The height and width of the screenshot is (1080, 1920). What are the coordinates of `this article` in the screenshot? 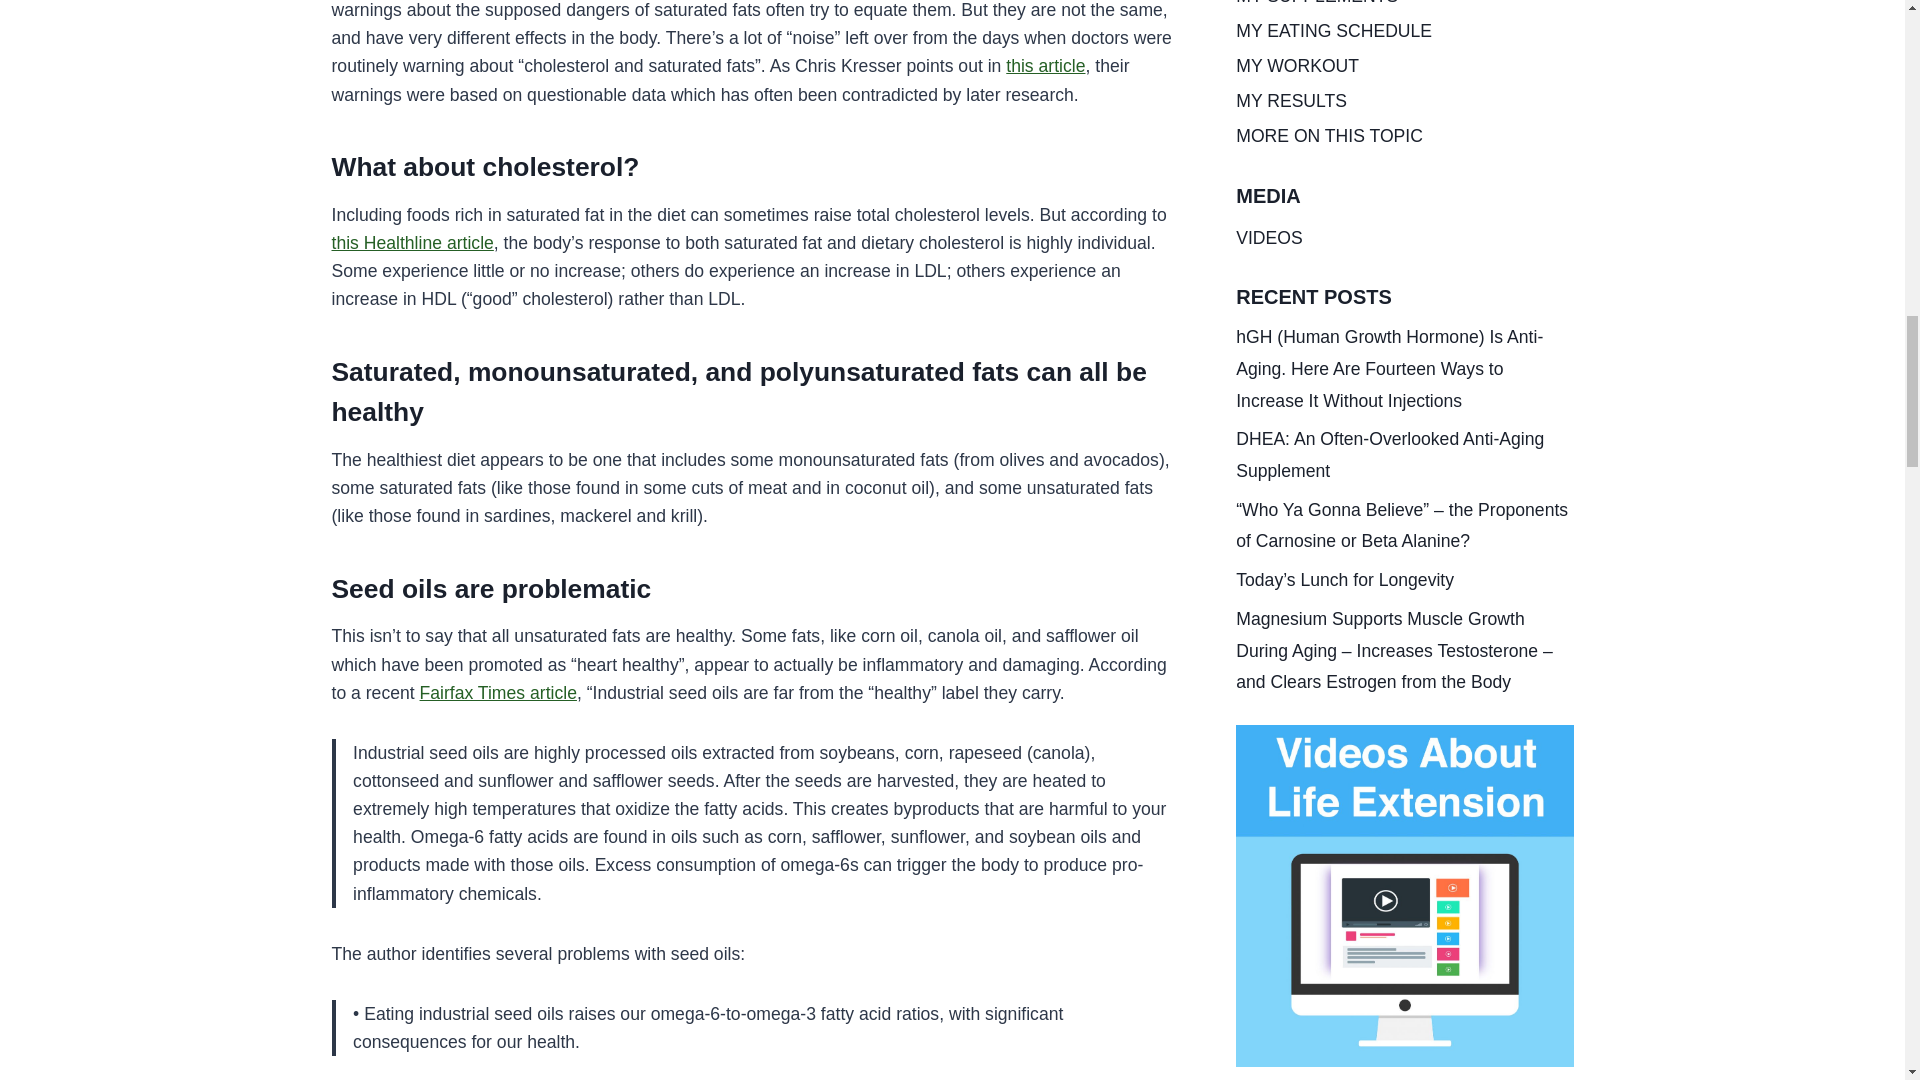 It's located at (1045, 66).